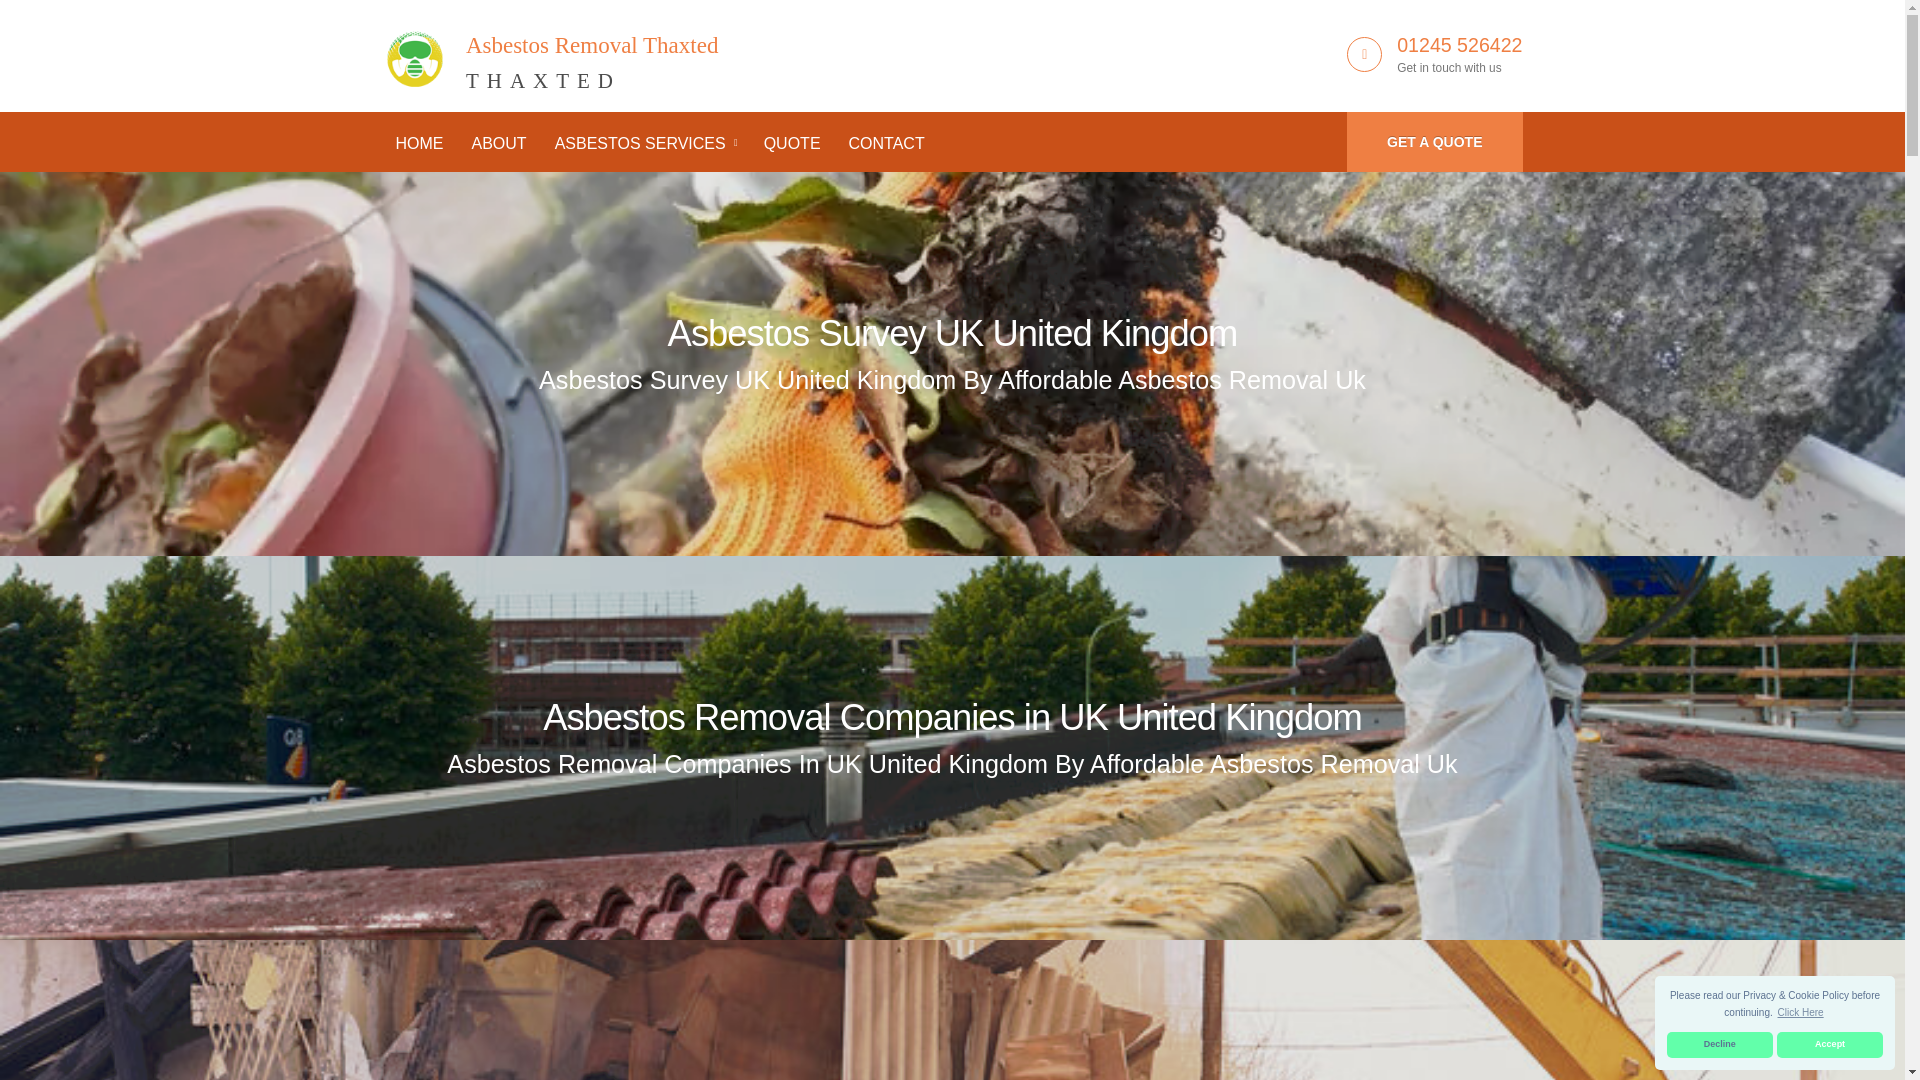 Image resolution: width=1920 pixels, height=1080 pixels. Describe the element at coordinates (886, 144) in the screenshot. I see `CONTACT` at that location.